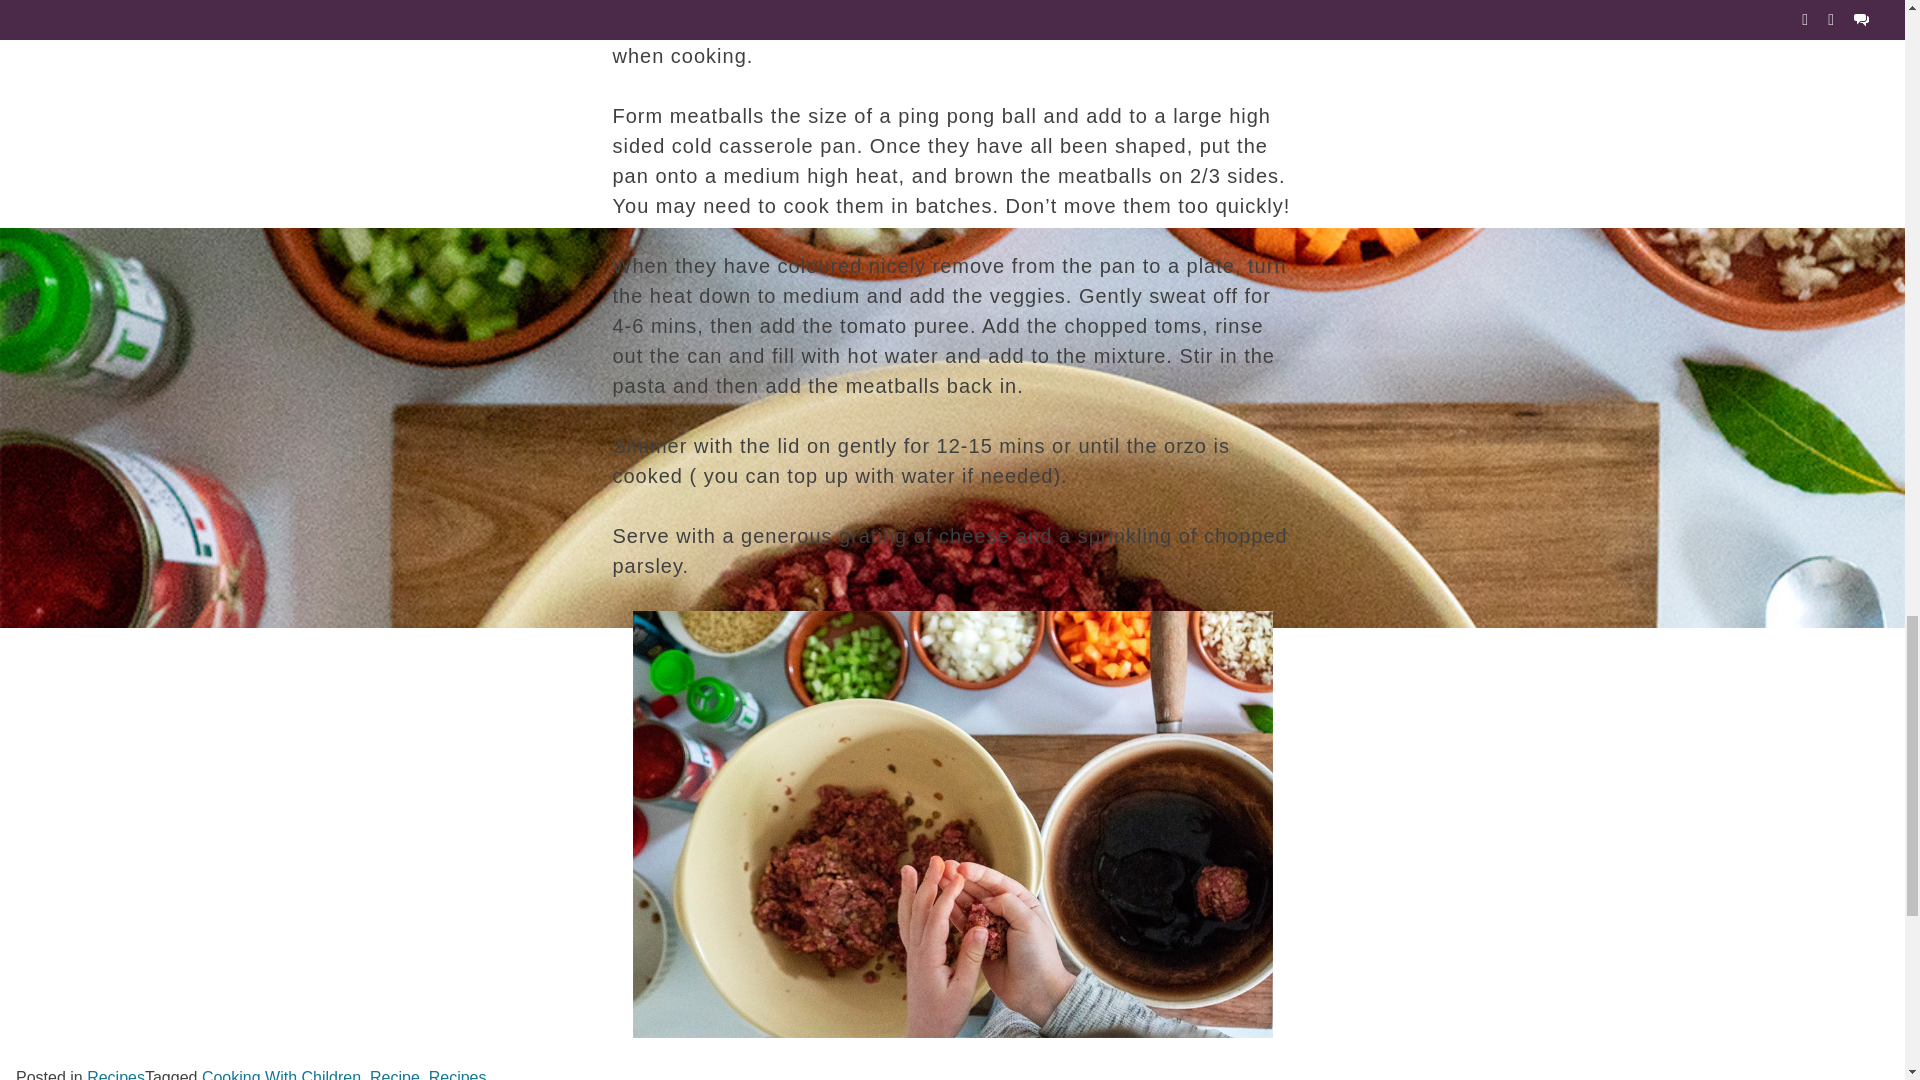 The width and height of the screenshot is (1920, 1080). What do you see at coordinates (116, 1074) in the screenshot?
I see `Recipes` at bounding box center [116, 1074].